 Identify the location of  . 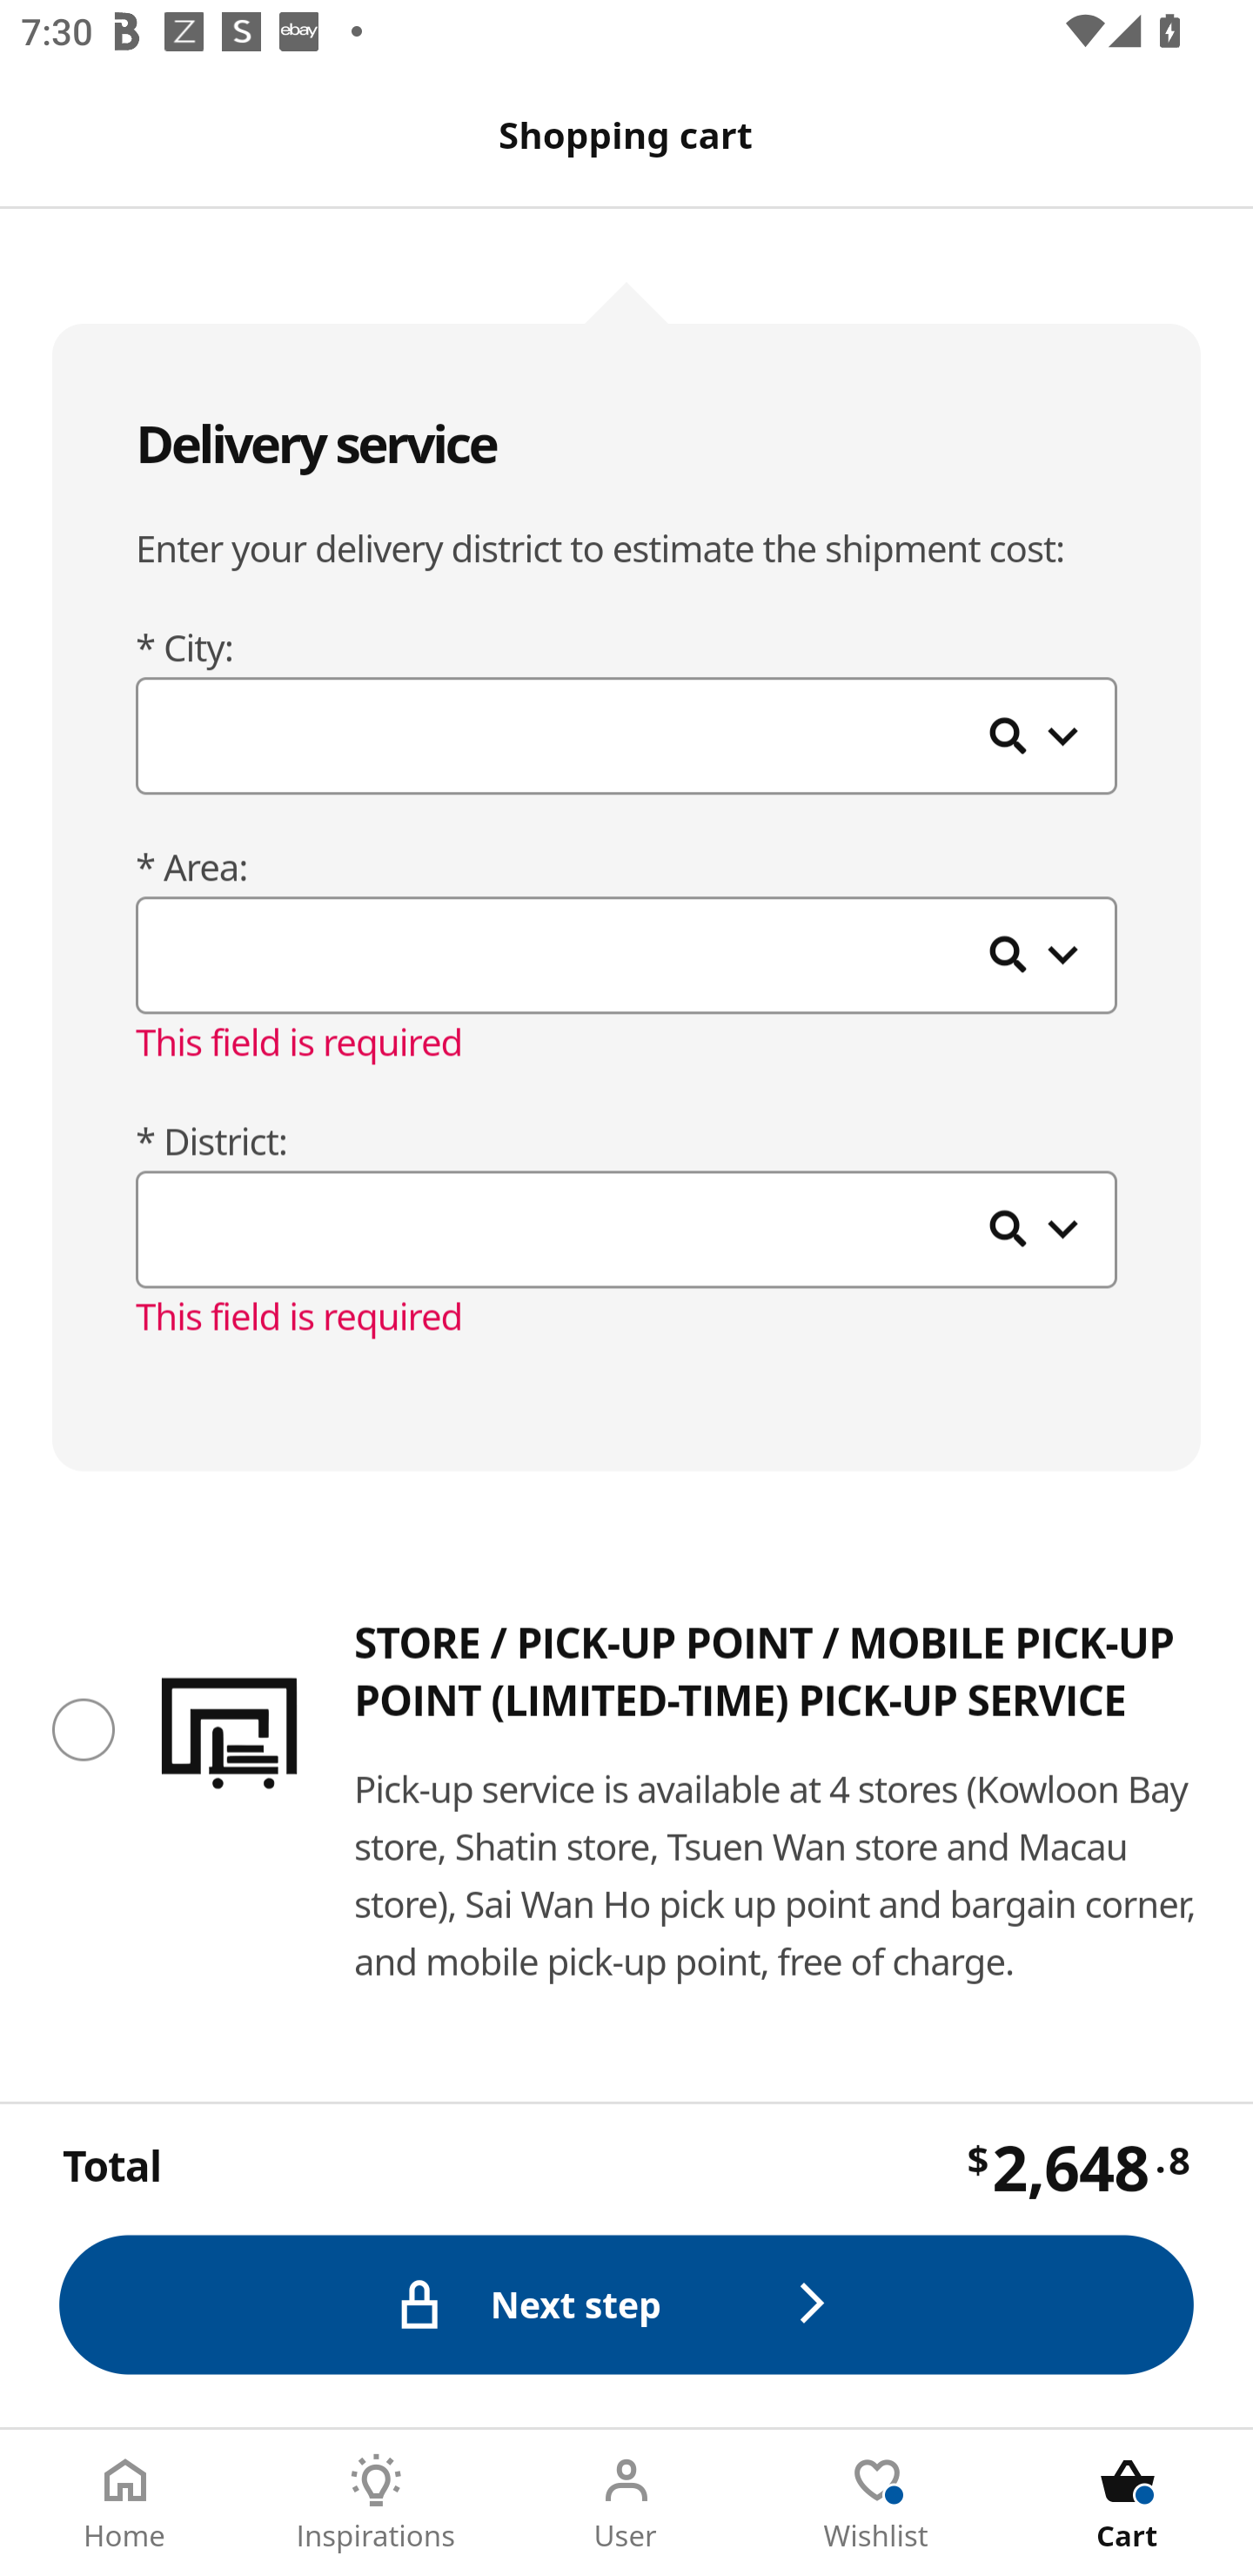
(626, 1232).